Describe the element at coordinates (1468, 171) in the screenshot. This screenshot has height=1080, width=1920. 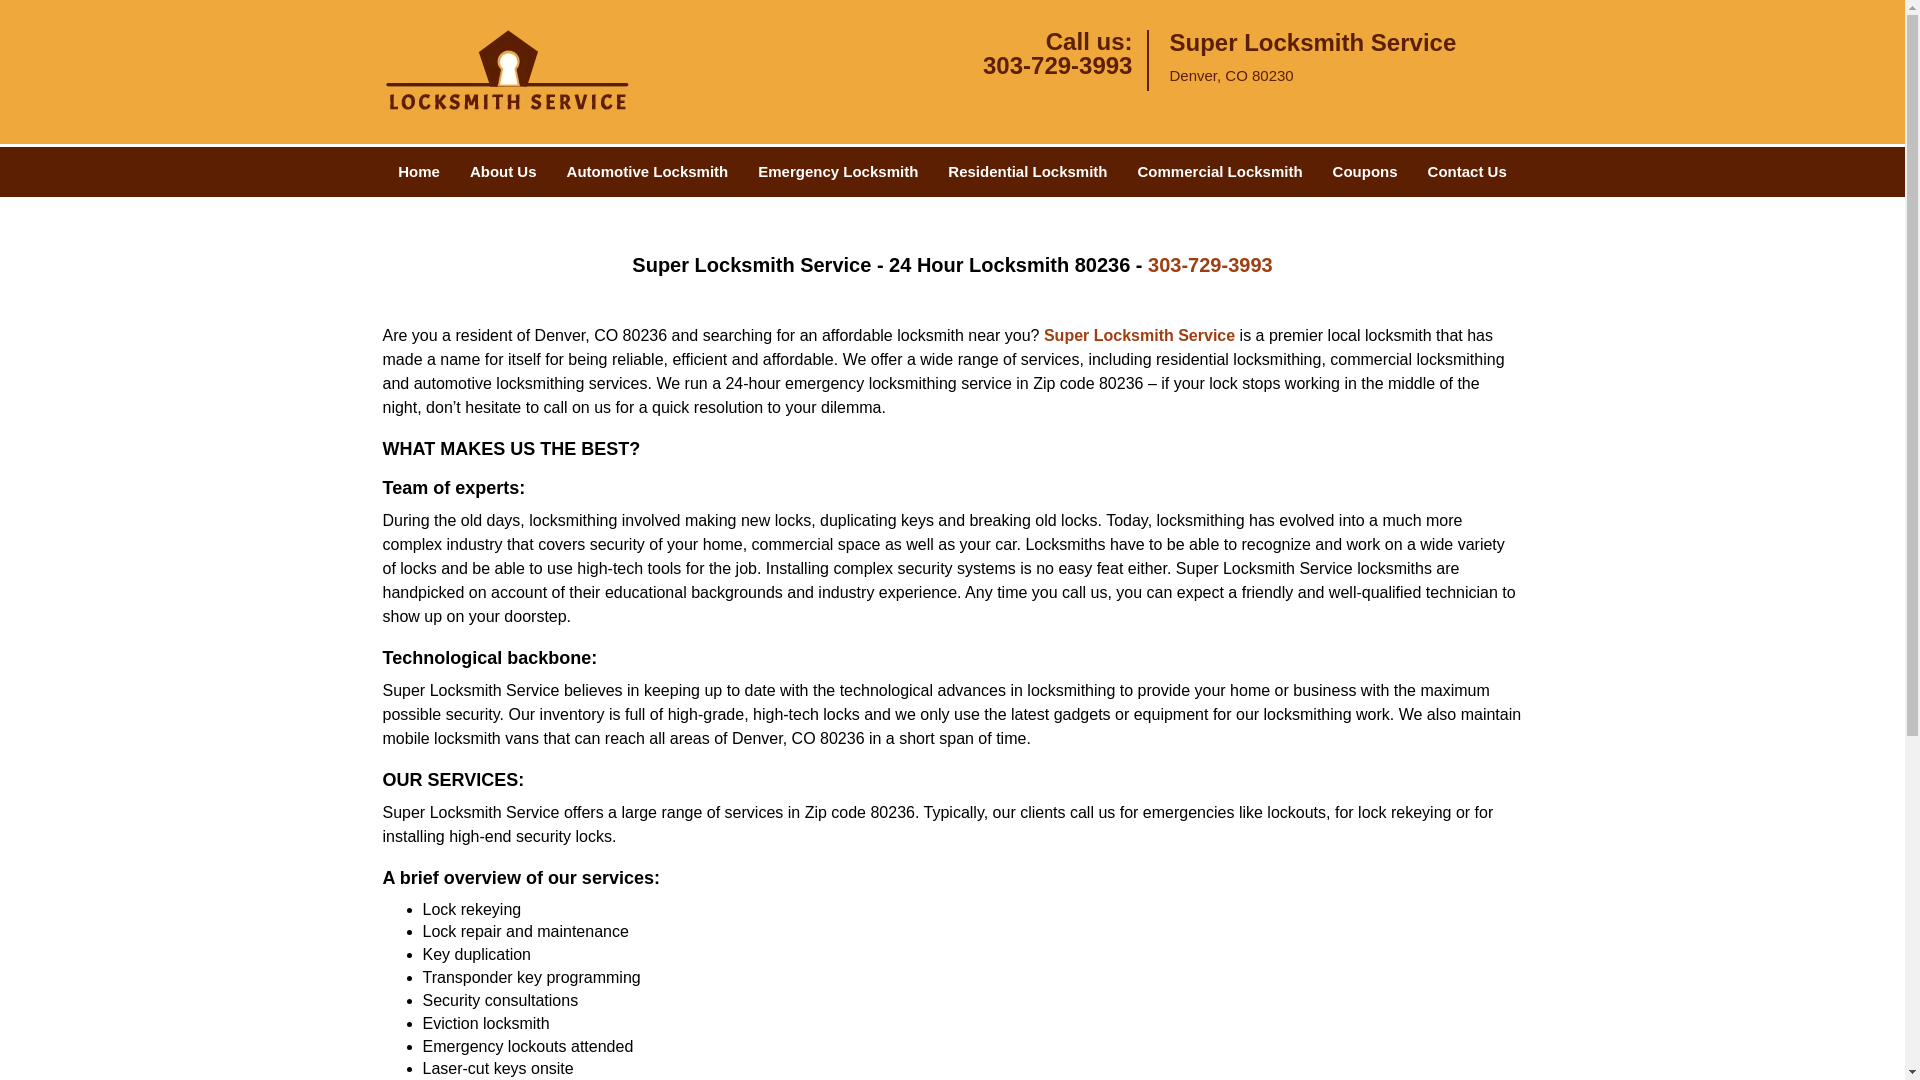
I see `Contact Us` at that location.